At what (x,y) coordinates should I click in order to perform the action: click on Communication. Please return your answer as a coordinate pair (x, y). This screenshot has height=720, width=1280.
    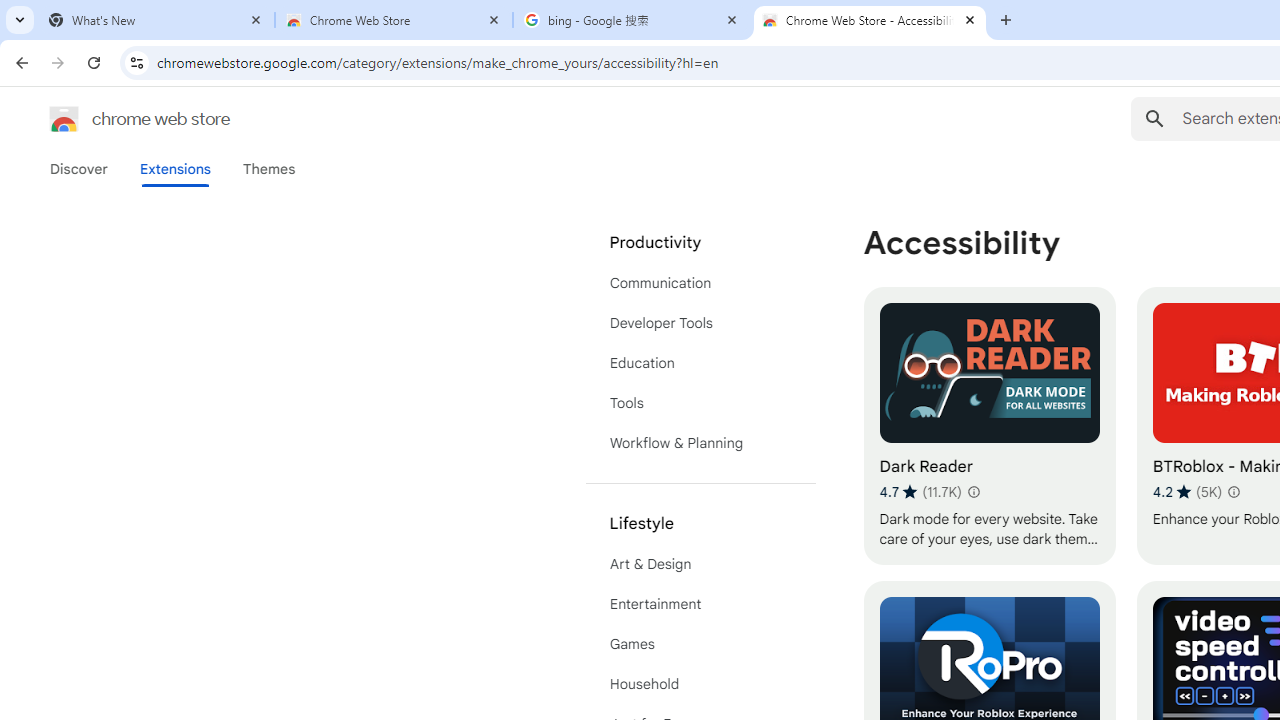
    Looking at the image, I should click on (700, 282).